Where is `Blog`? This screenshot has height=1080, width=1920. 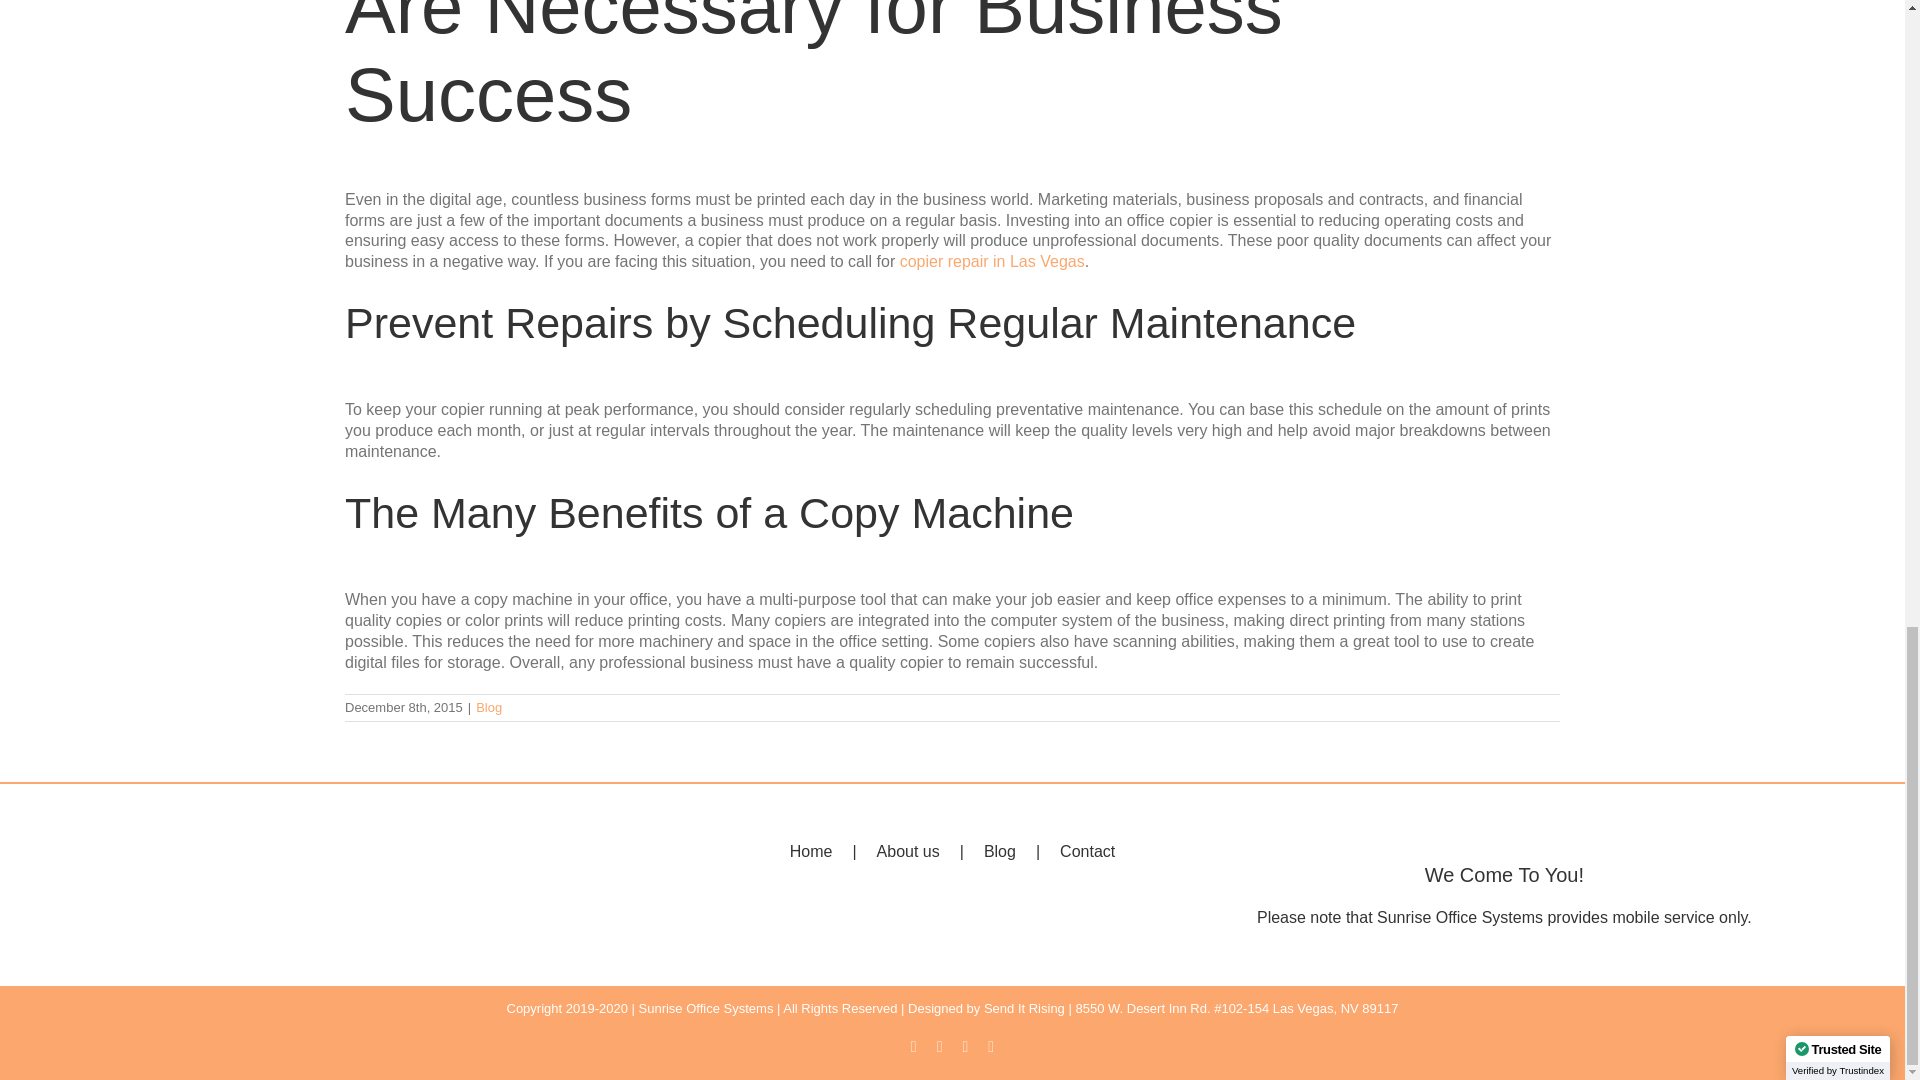 Blog is located at coordinates (488, 706).